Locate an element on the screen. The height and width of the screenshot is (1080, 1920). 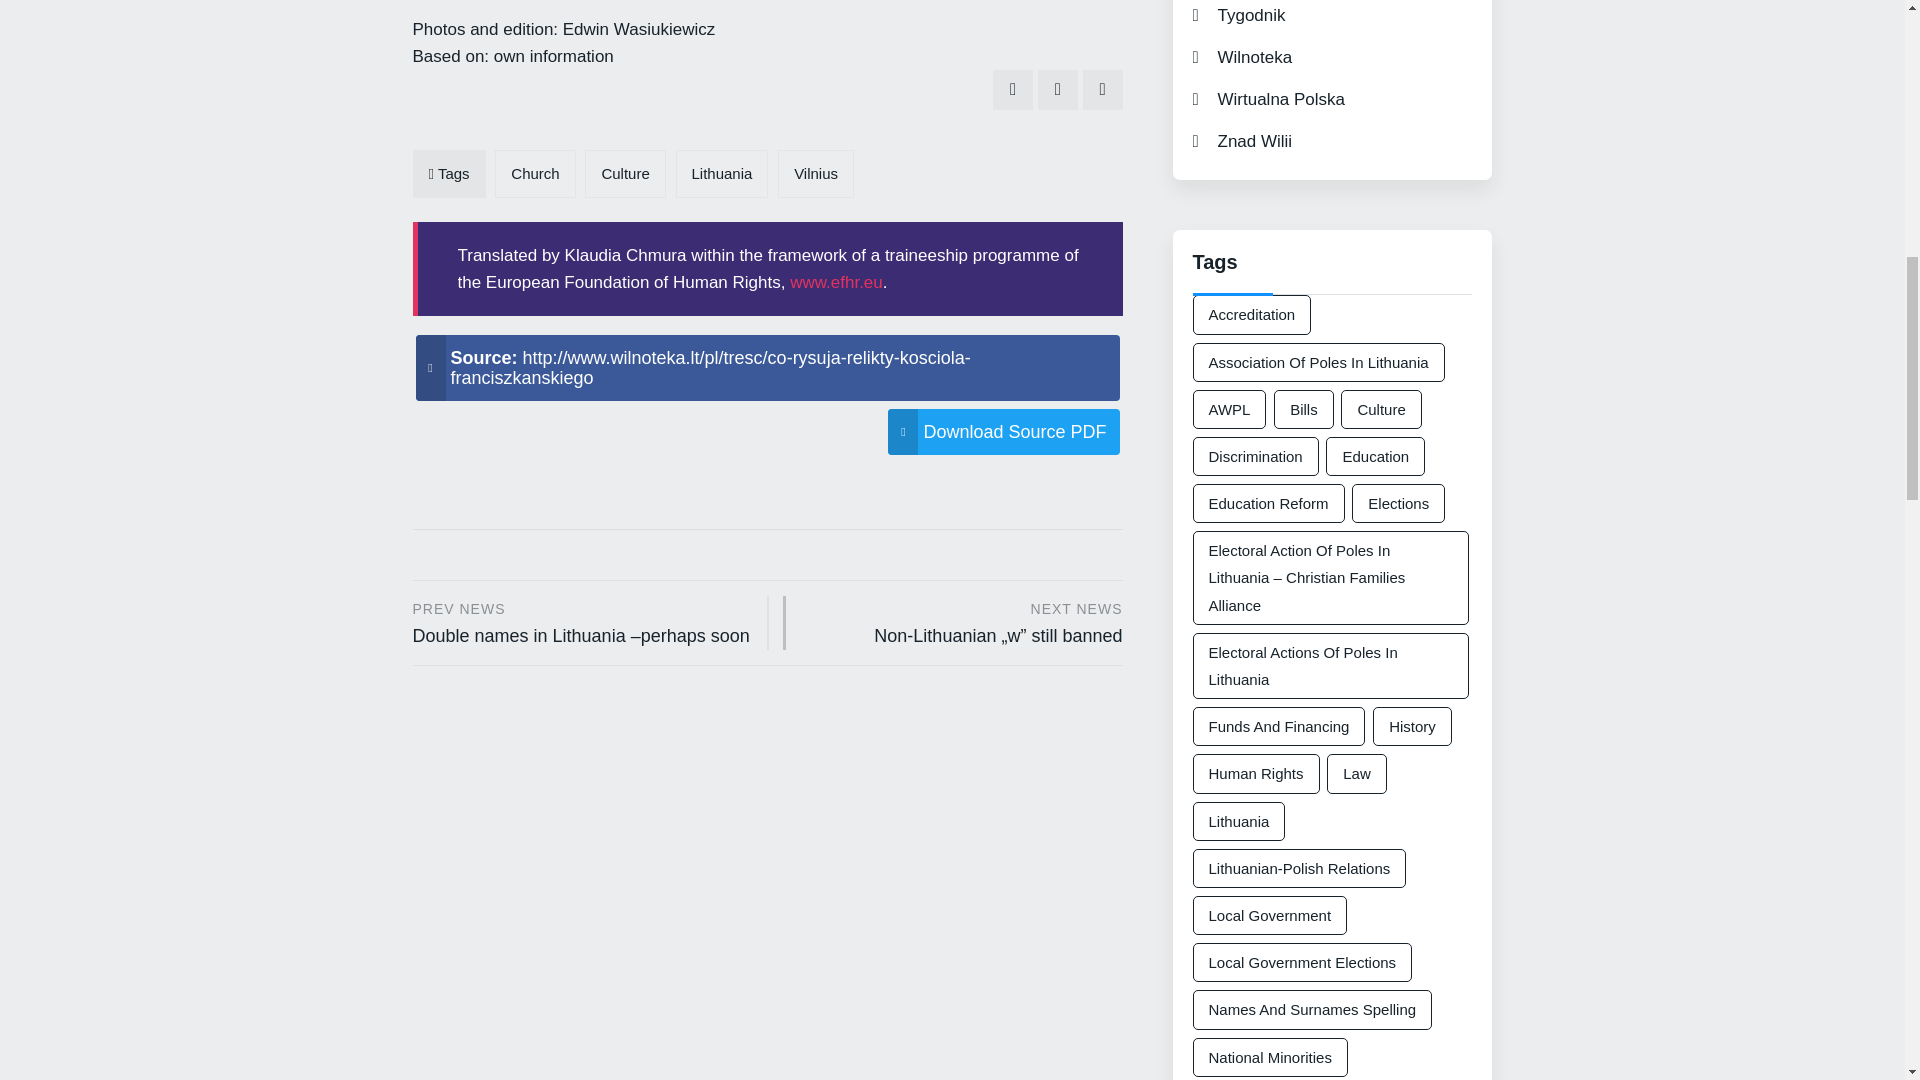
Culture is located at coordinates (624, 173).